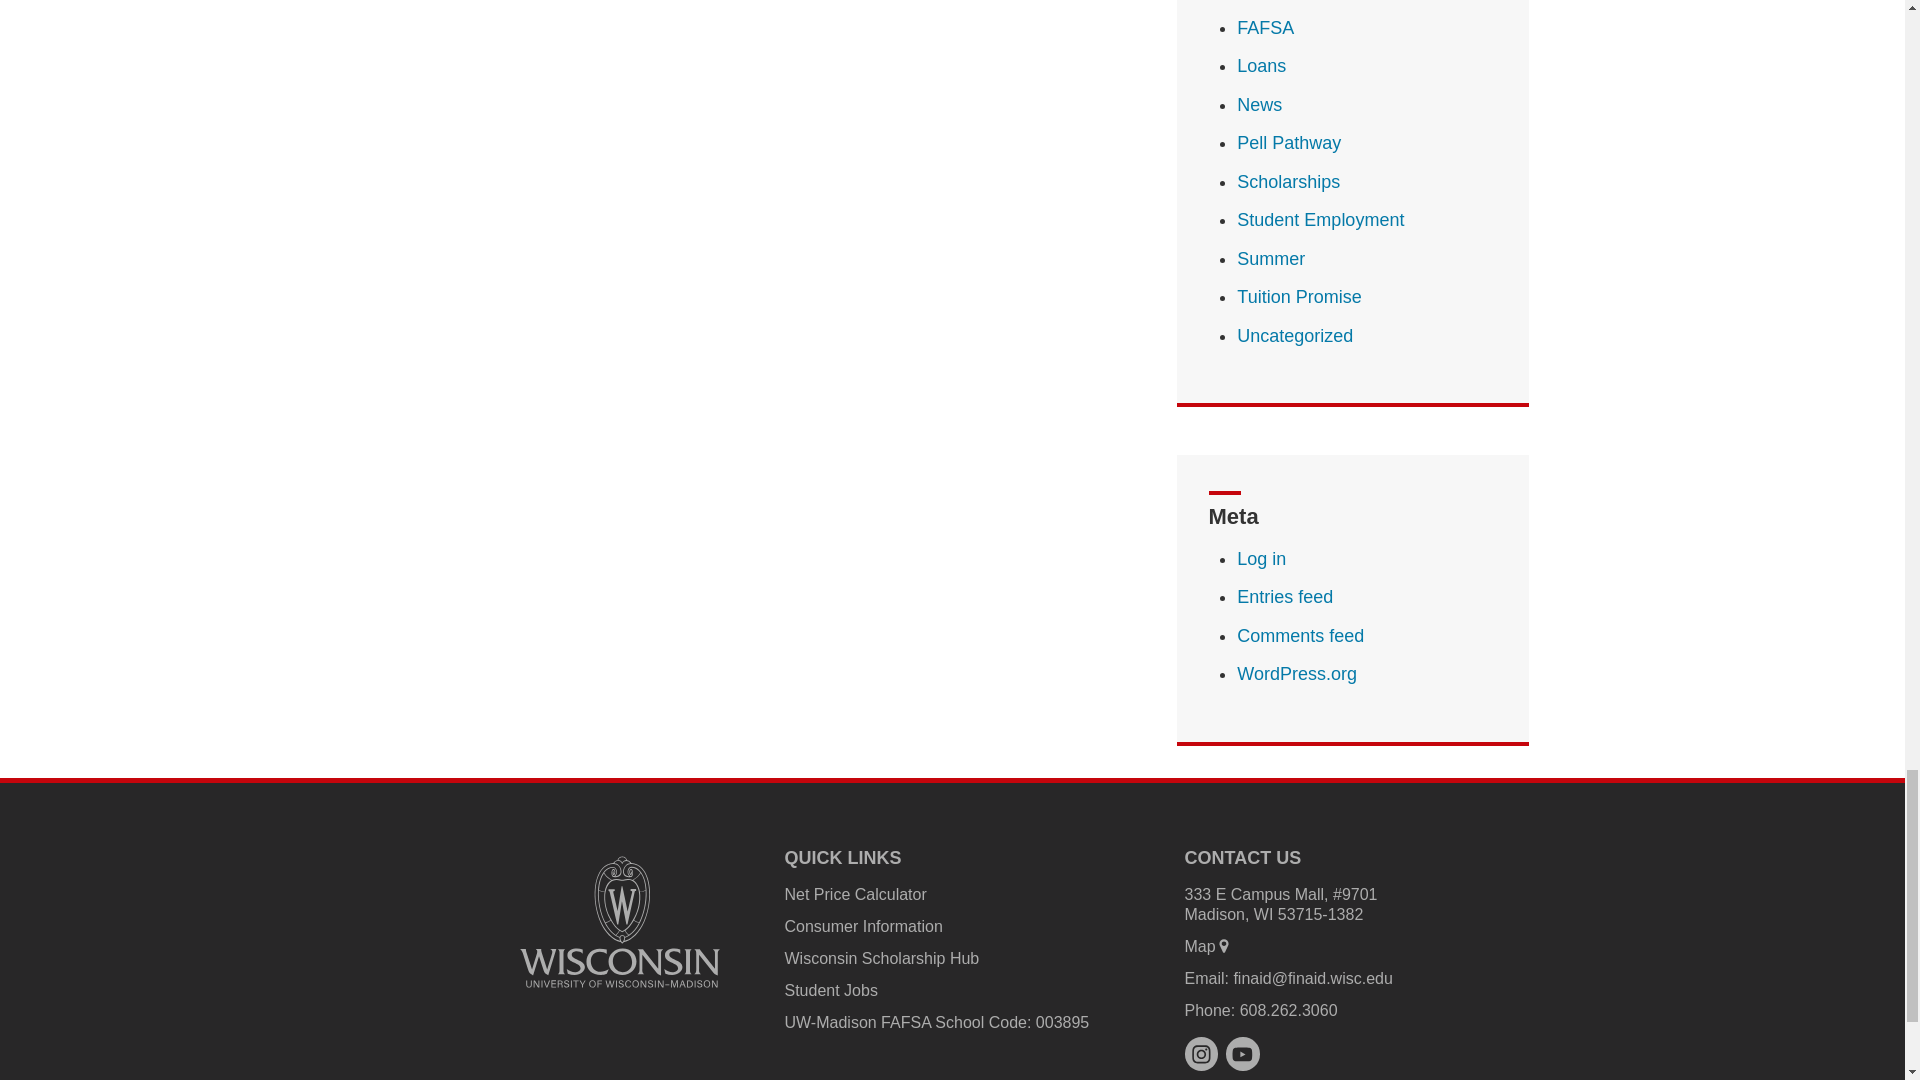 This screenshot has height=1080, width=1920. I want to click on youtube, so click(1242, 1054).